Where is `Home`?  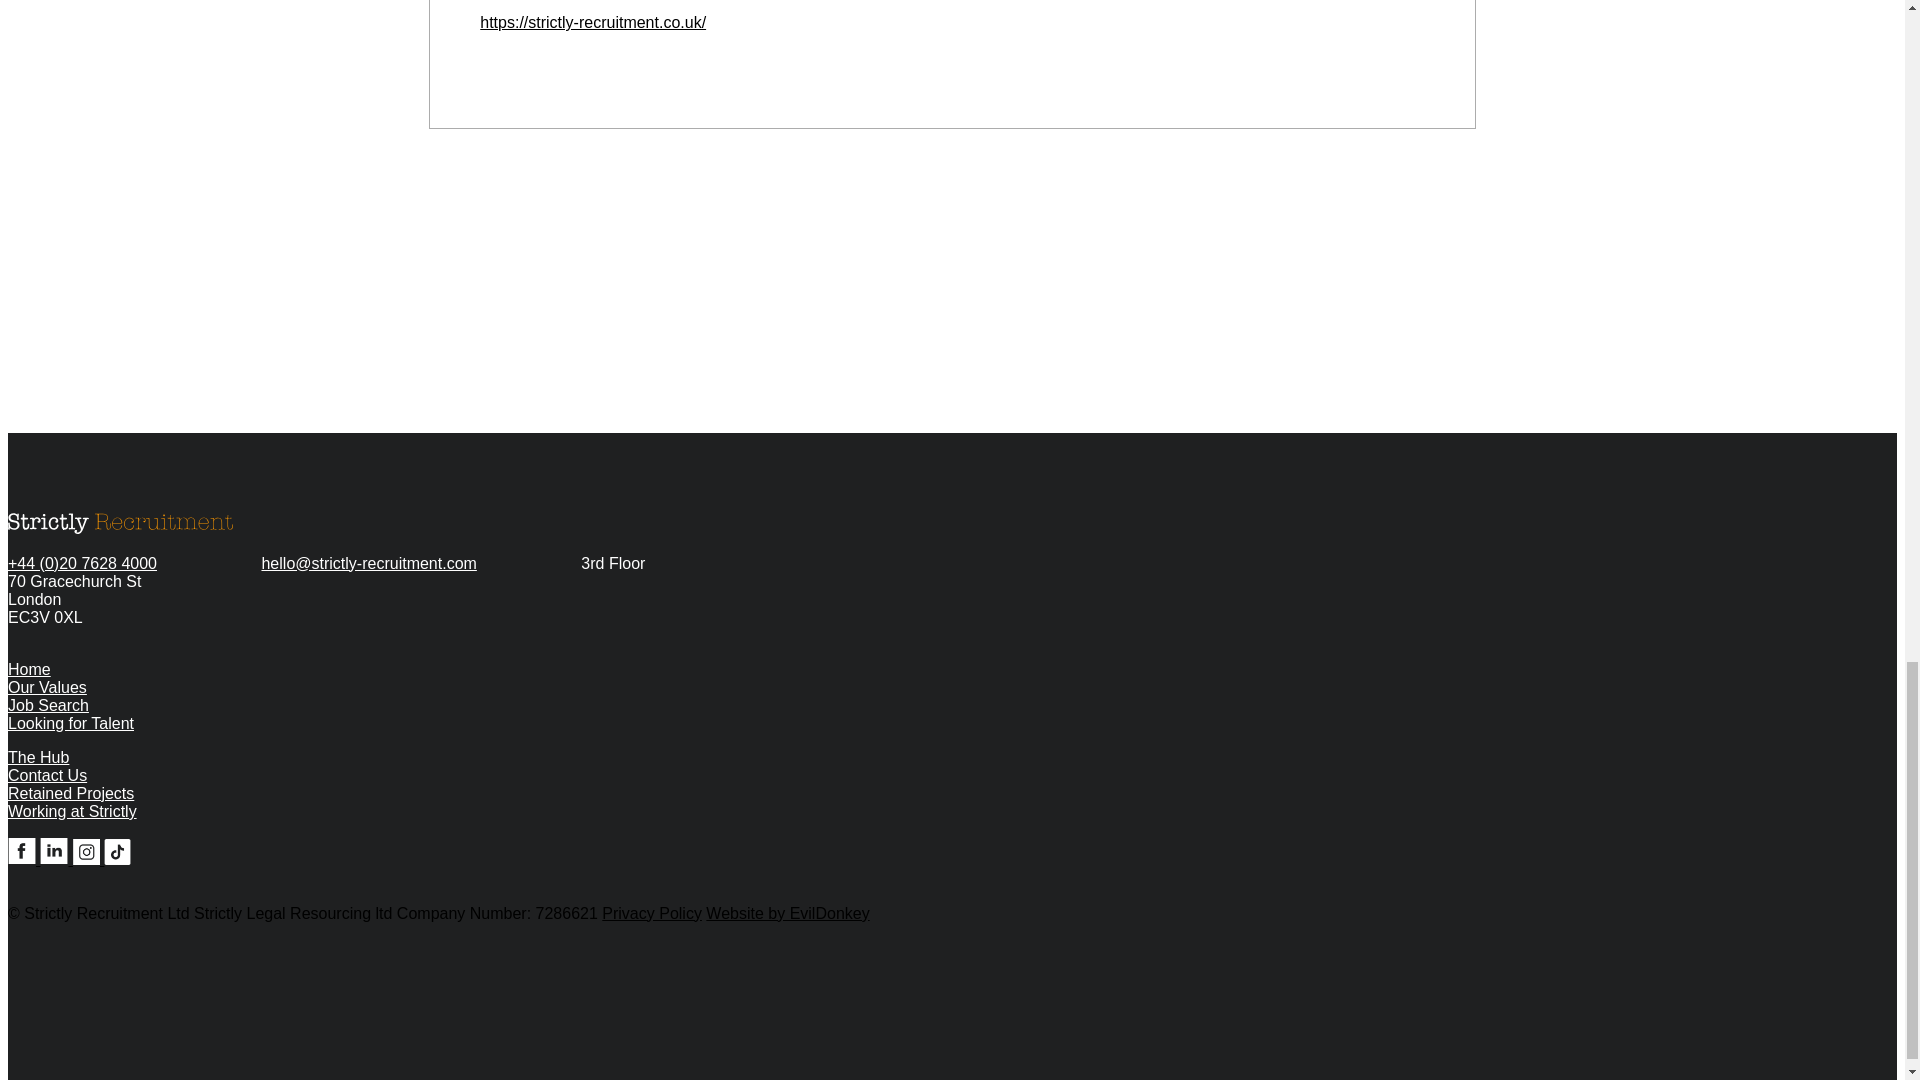
Home is located at coordinates (29, 669).